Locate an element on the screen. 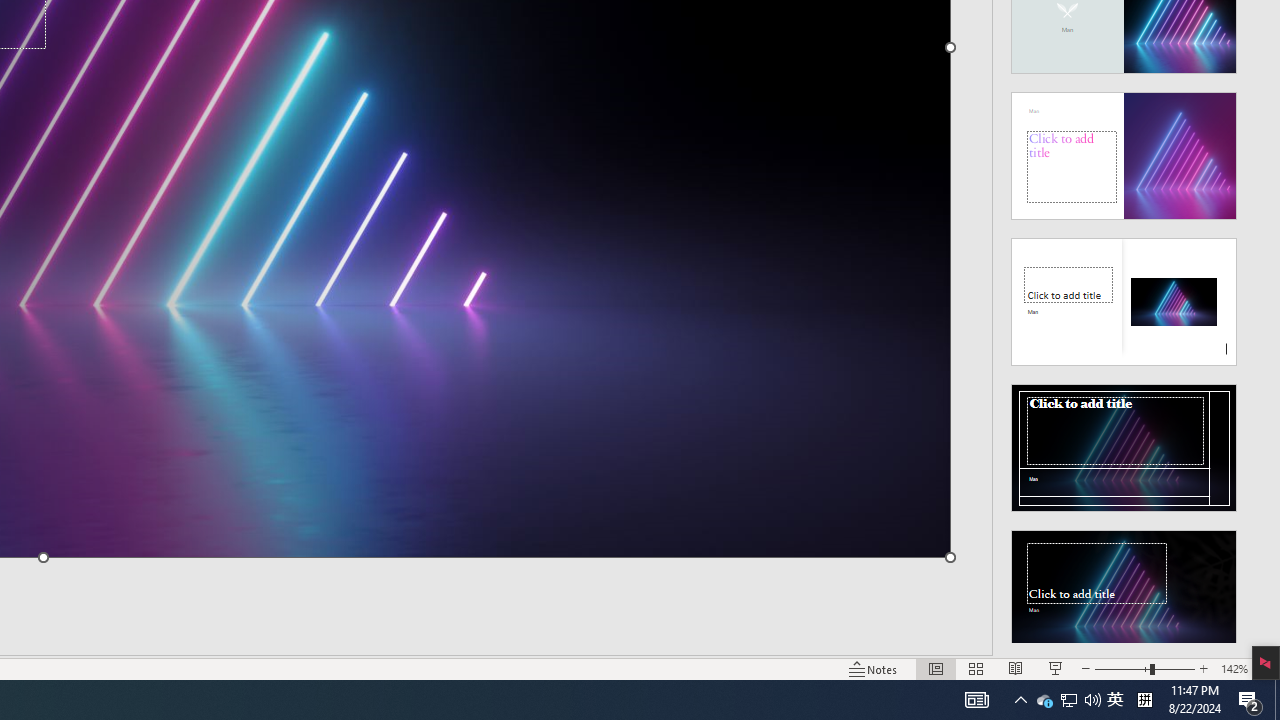 Image resolution: width=1280 pixels, height=720 pixels. Design Idea is located at coordinates (1124, 587).